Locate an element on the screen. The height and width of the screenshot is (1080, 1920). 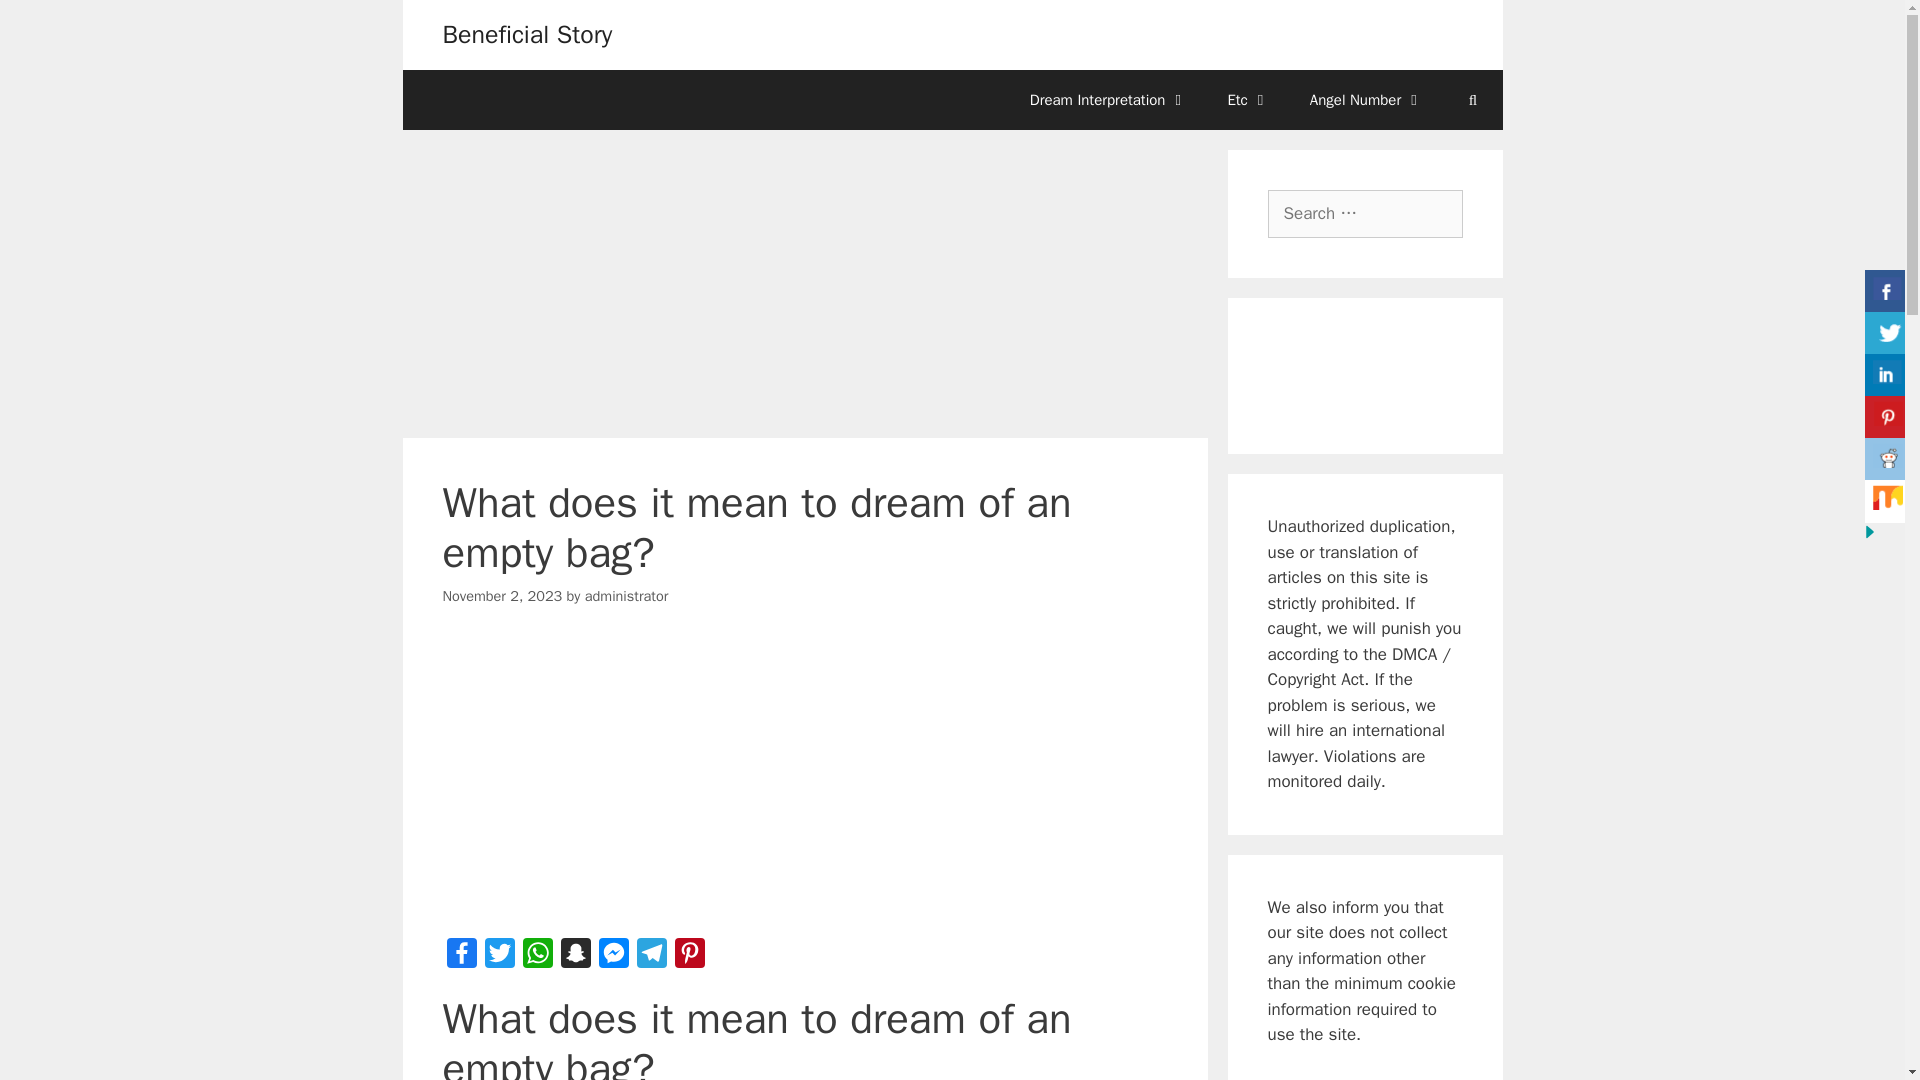
Facebook is located at coordinates (460, 958).